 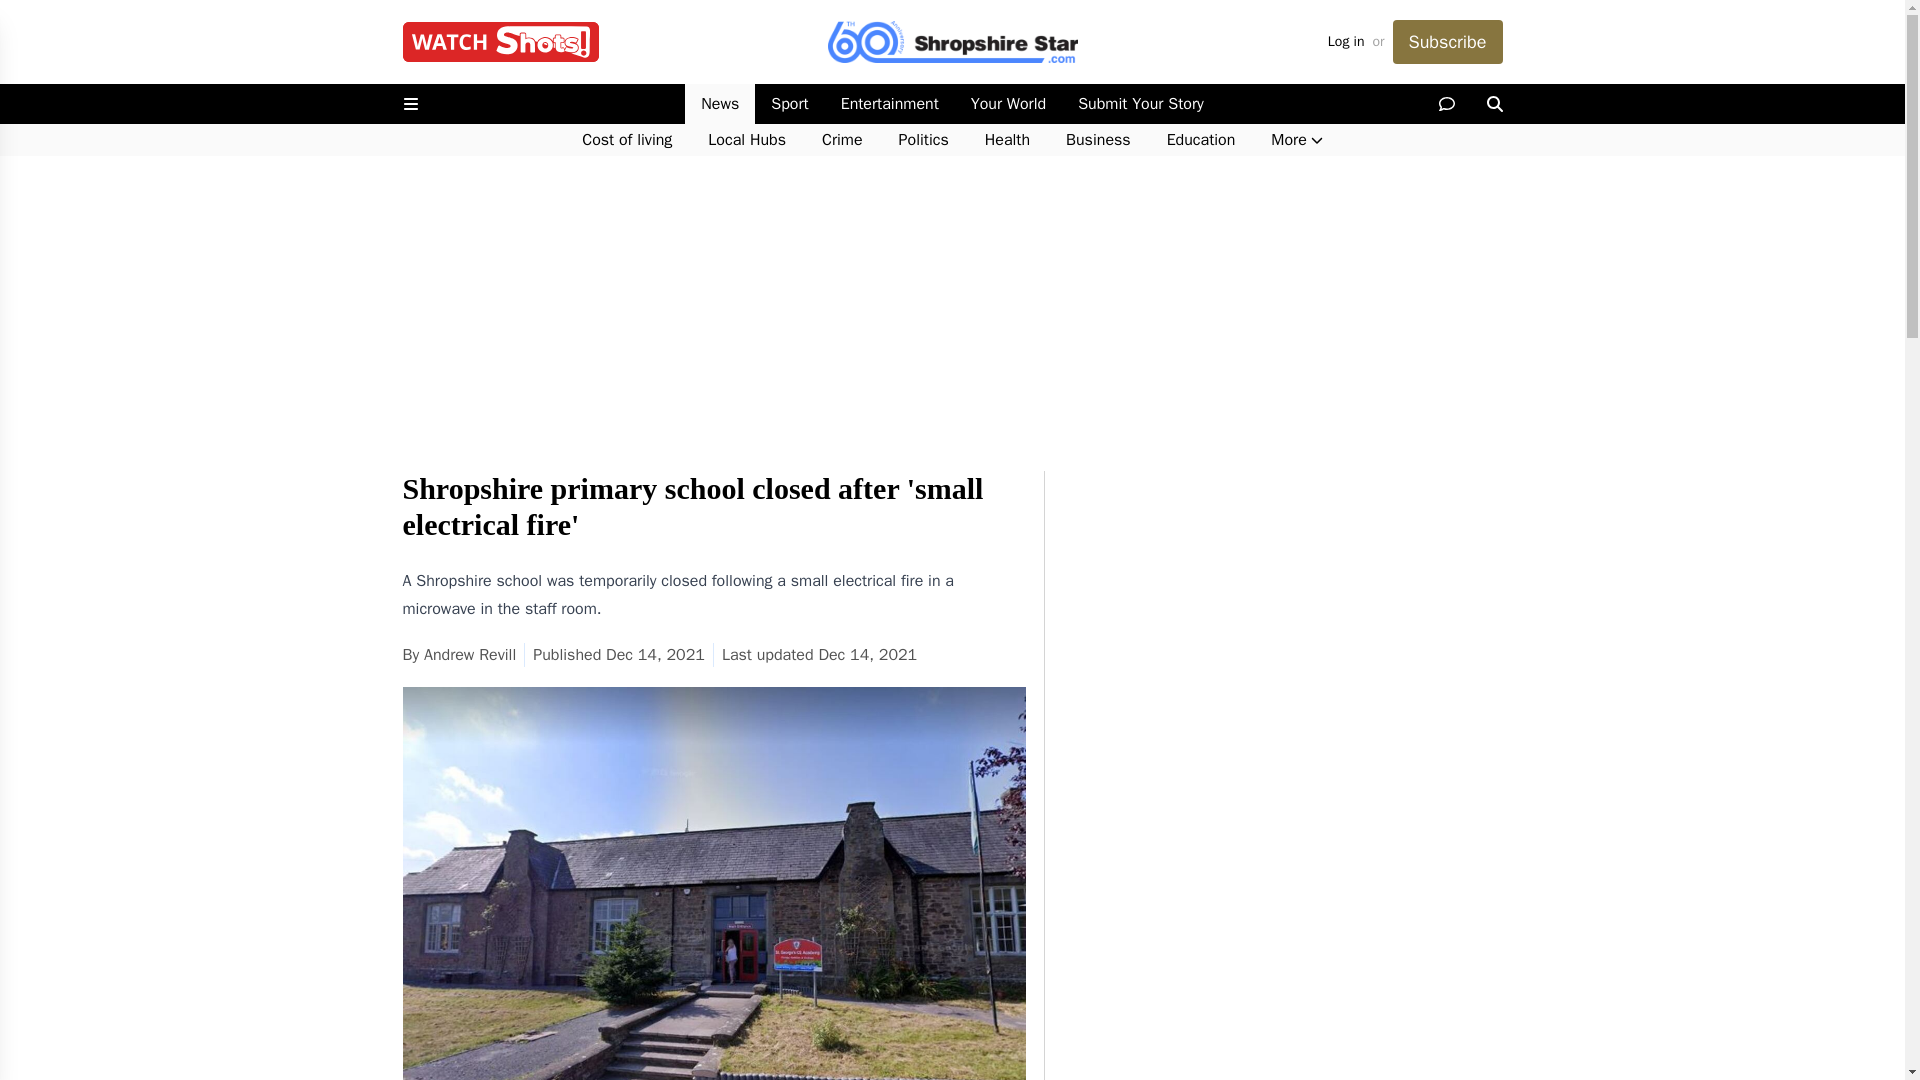 What do you see at coordinates (788, 104) in the screenshot?
I see `Sport` at bounding box center [788, 104].